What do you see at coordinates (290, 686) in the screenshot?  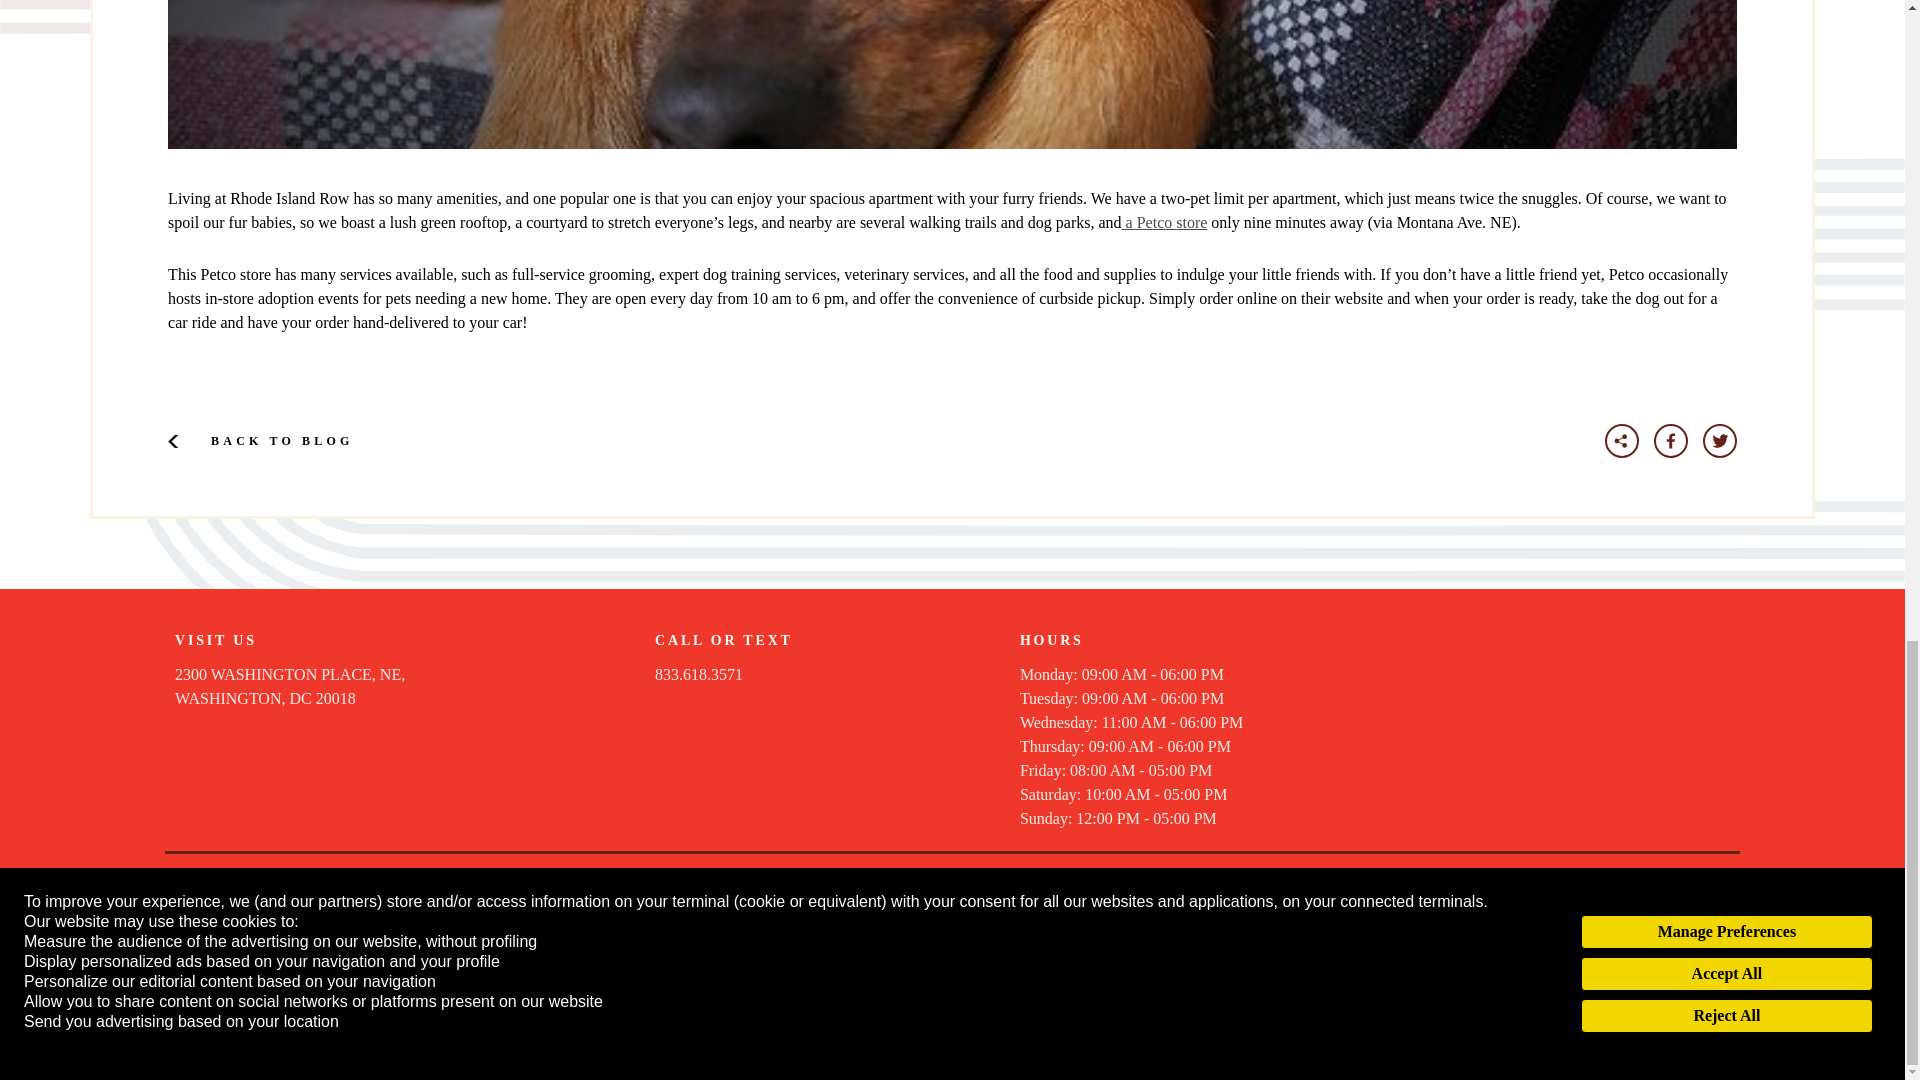 I see ` a Petco store` at bounding box center [290, 686].